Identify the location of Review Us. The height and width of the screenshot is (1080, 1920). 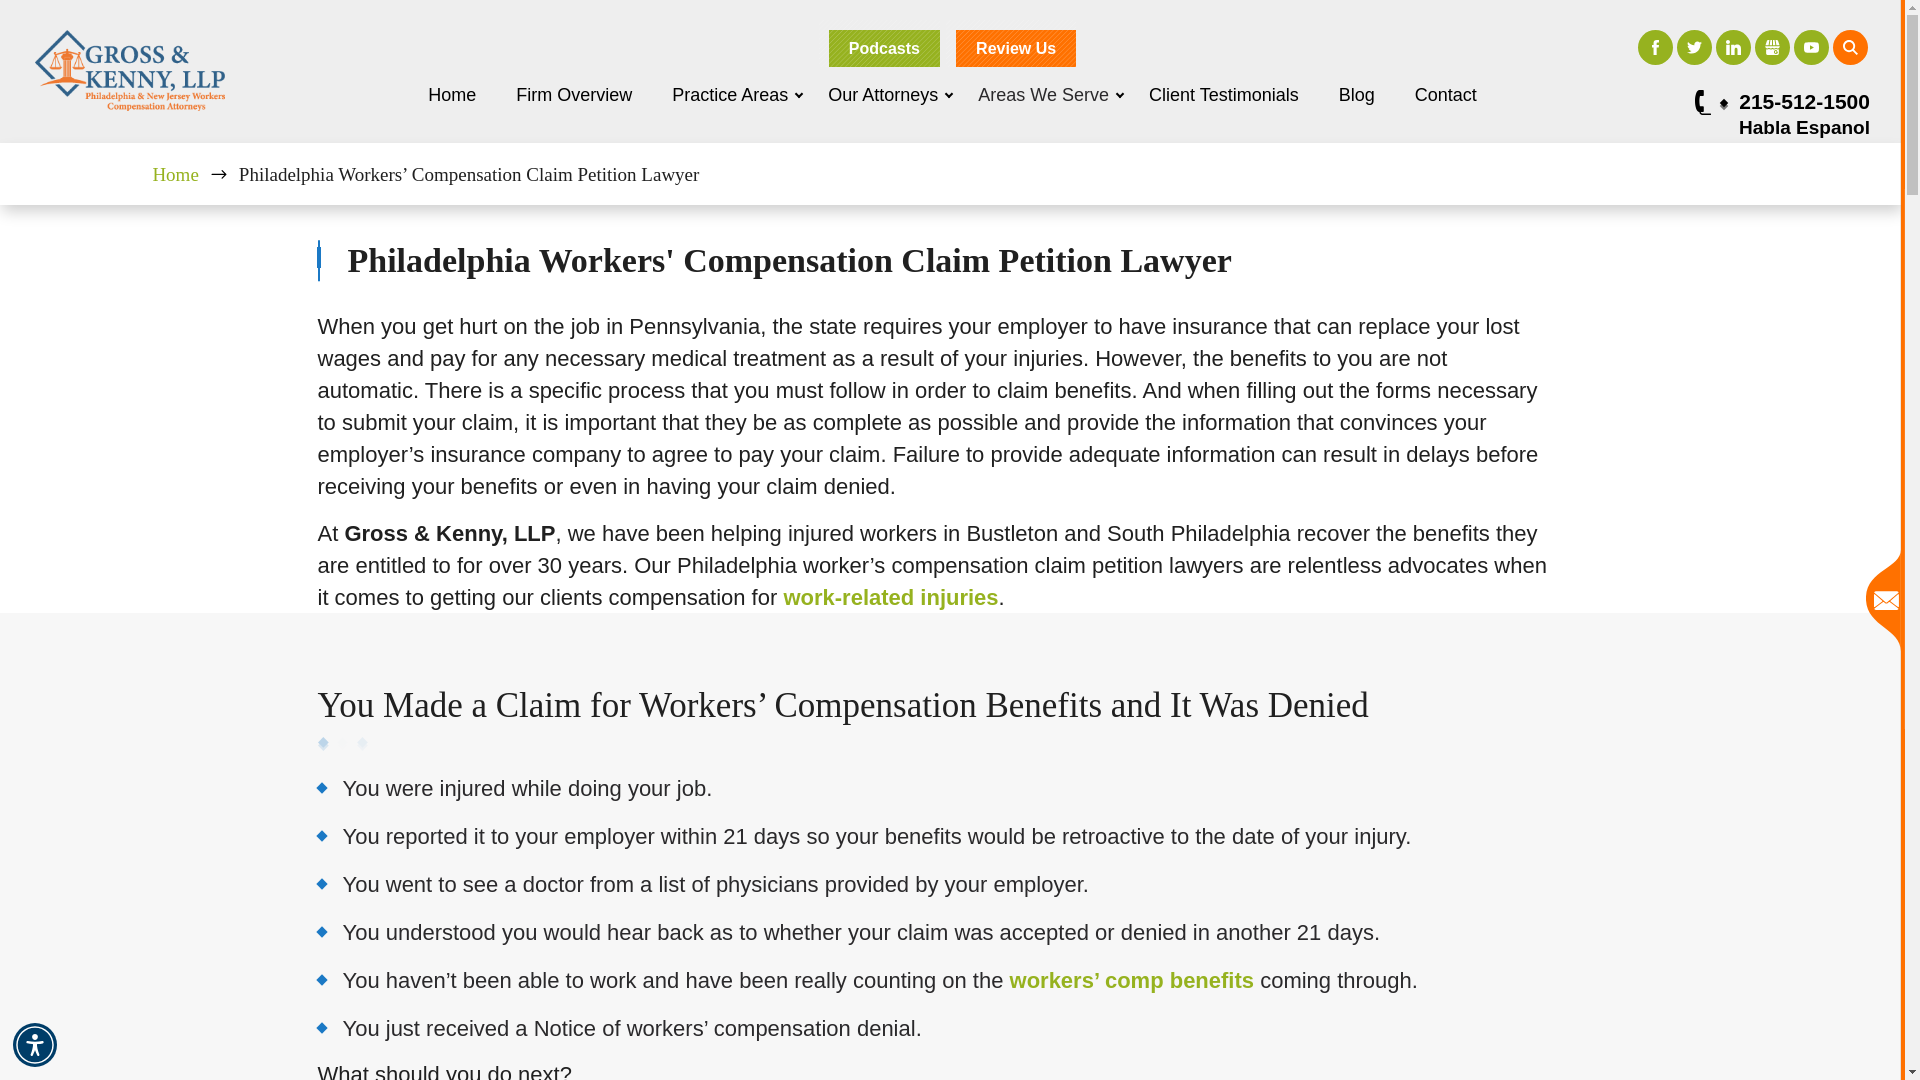
(1016, 48).